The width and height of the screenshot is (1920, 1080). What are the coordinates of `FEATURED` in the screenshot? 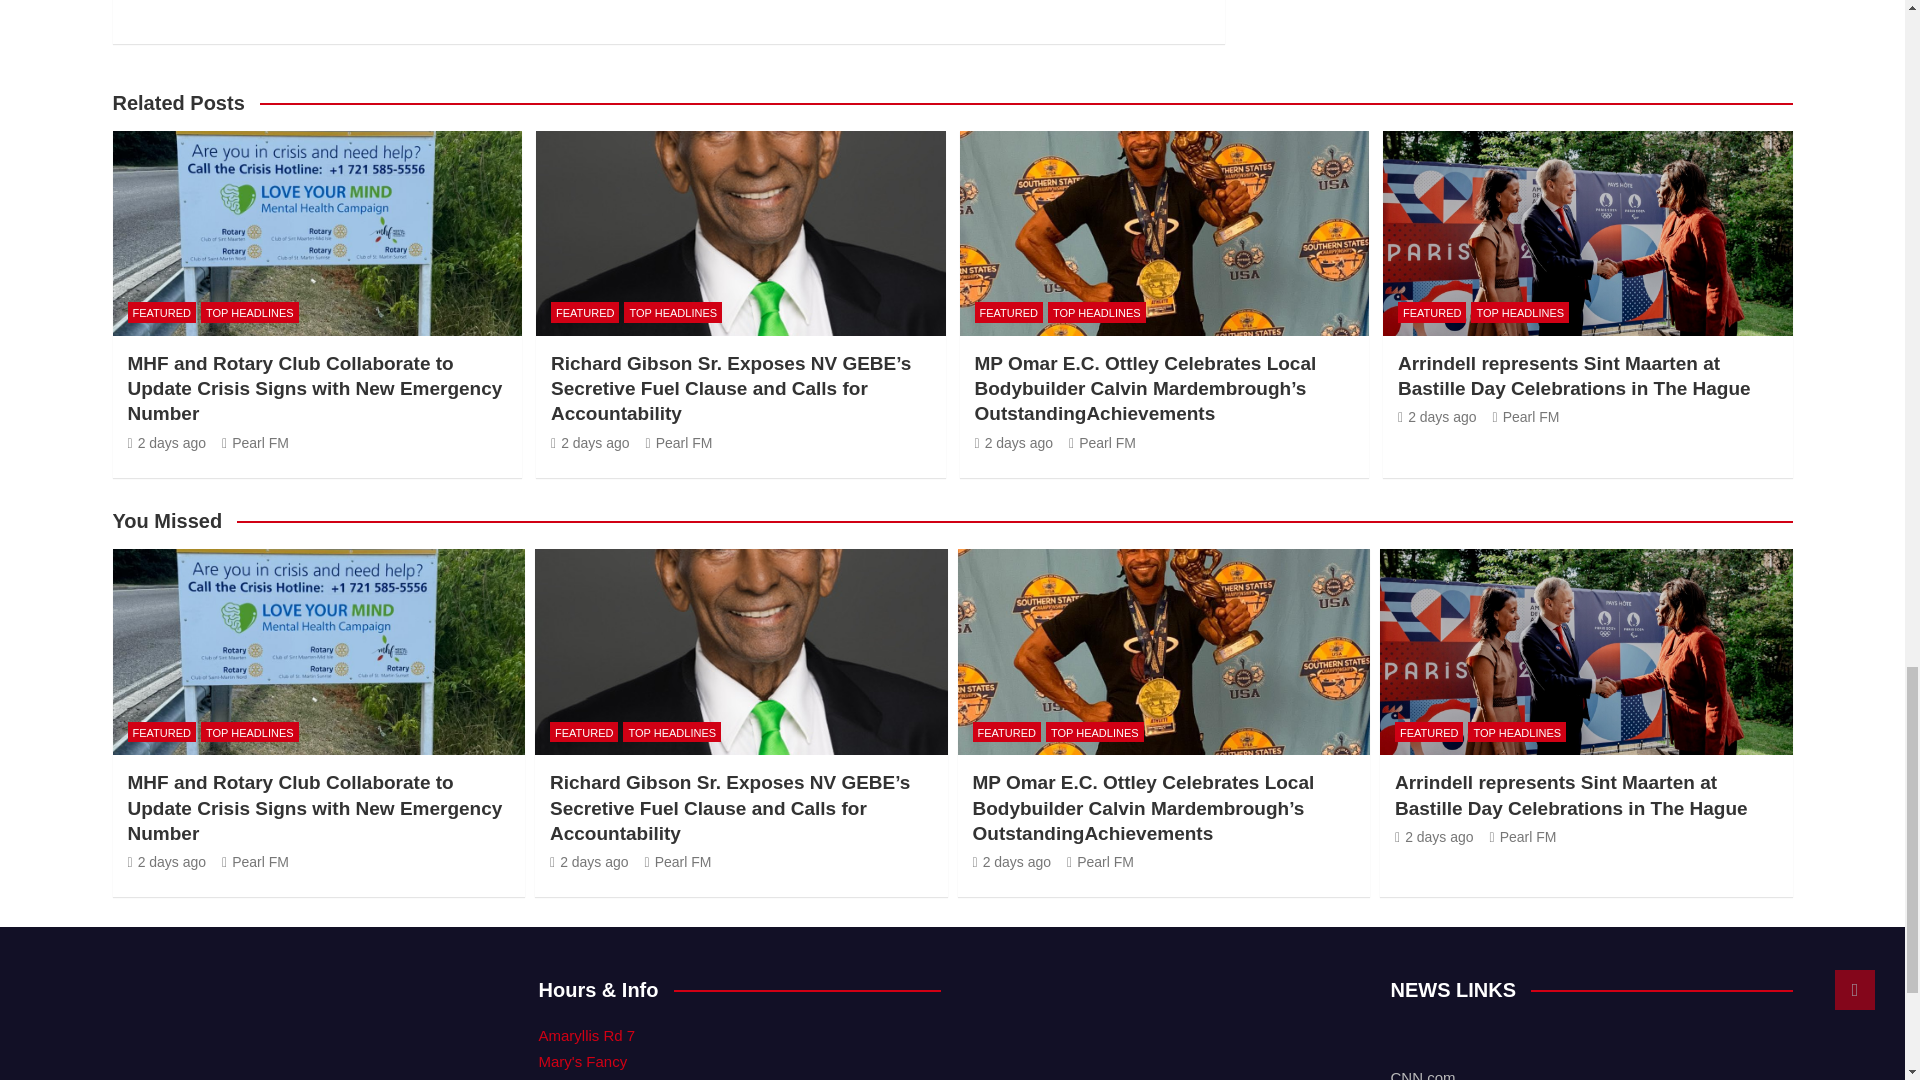 It's located at (584, 312).